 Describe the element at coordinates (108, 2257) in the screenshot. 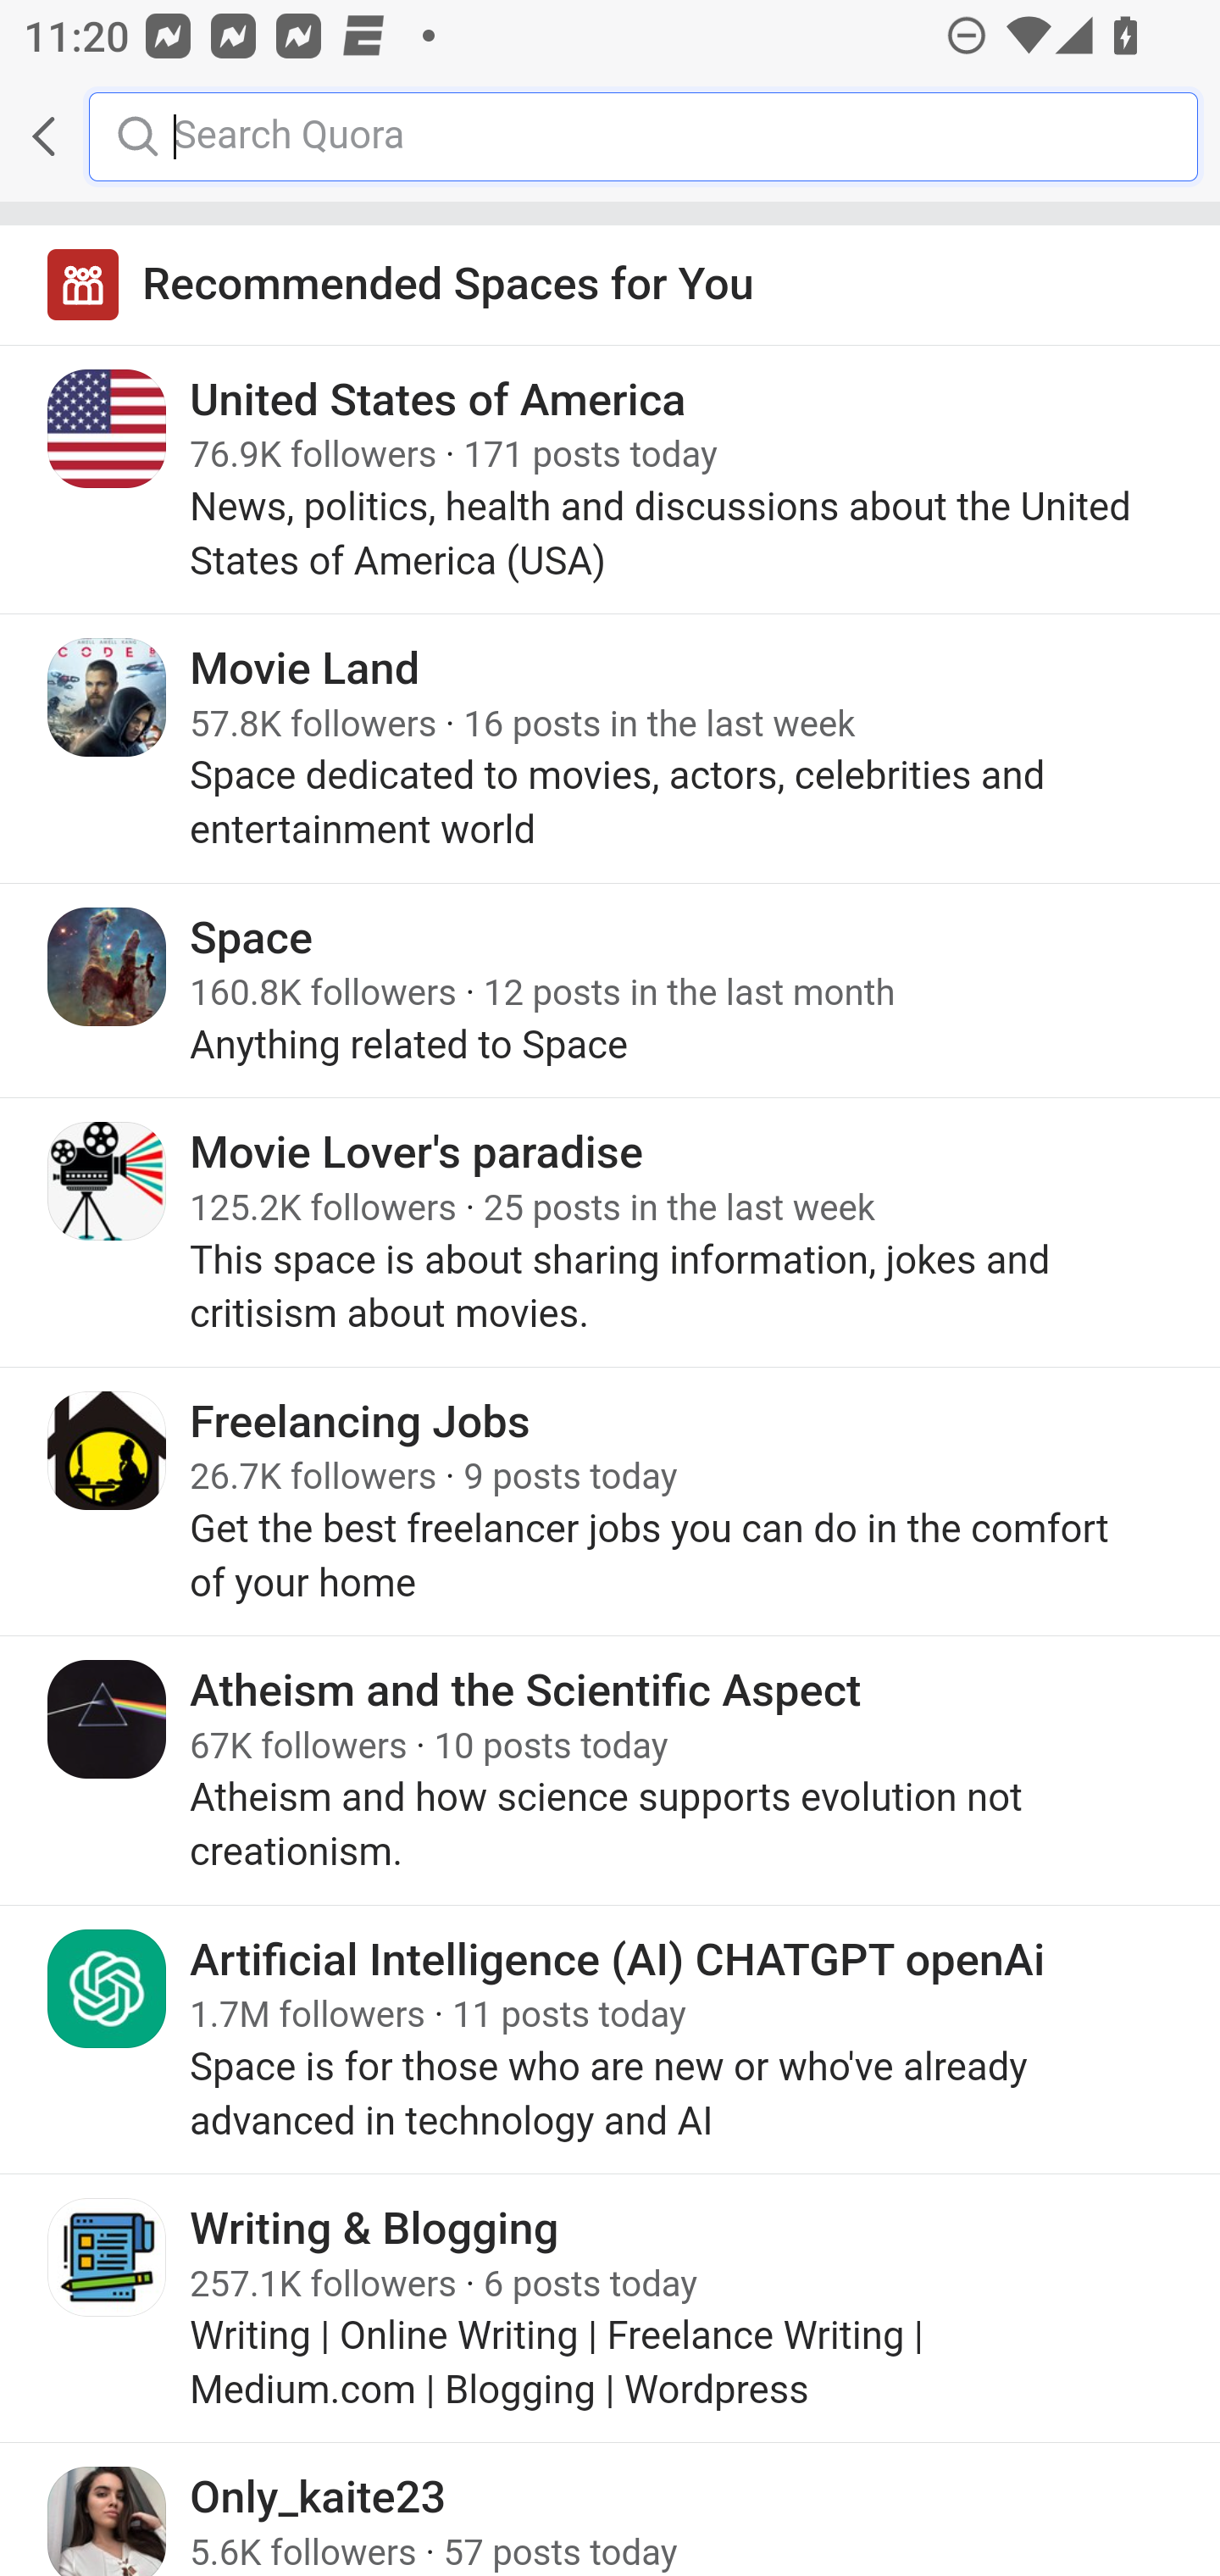

I see `Icon for Writing & Blogging` at that location.